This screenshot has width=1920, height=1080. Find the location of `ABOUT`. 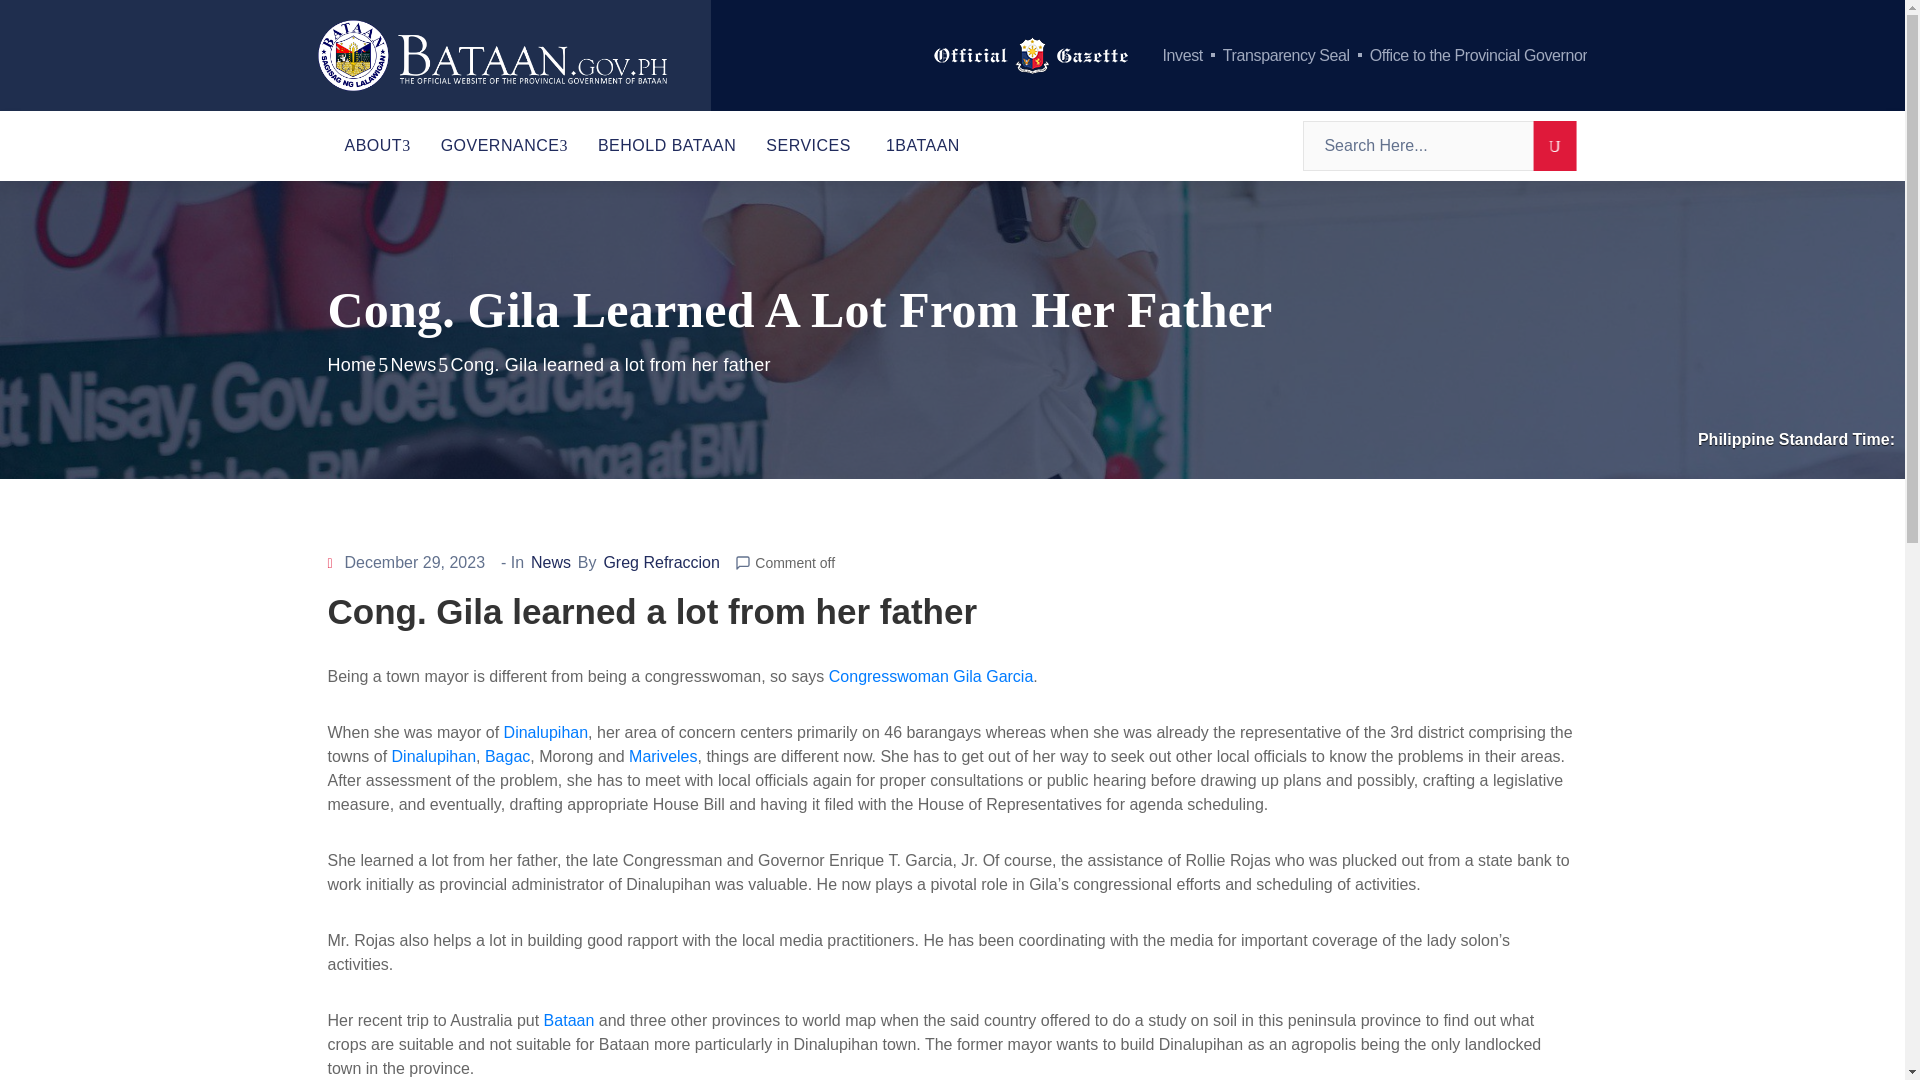

ABOUT is located at coordinates (378, 145).